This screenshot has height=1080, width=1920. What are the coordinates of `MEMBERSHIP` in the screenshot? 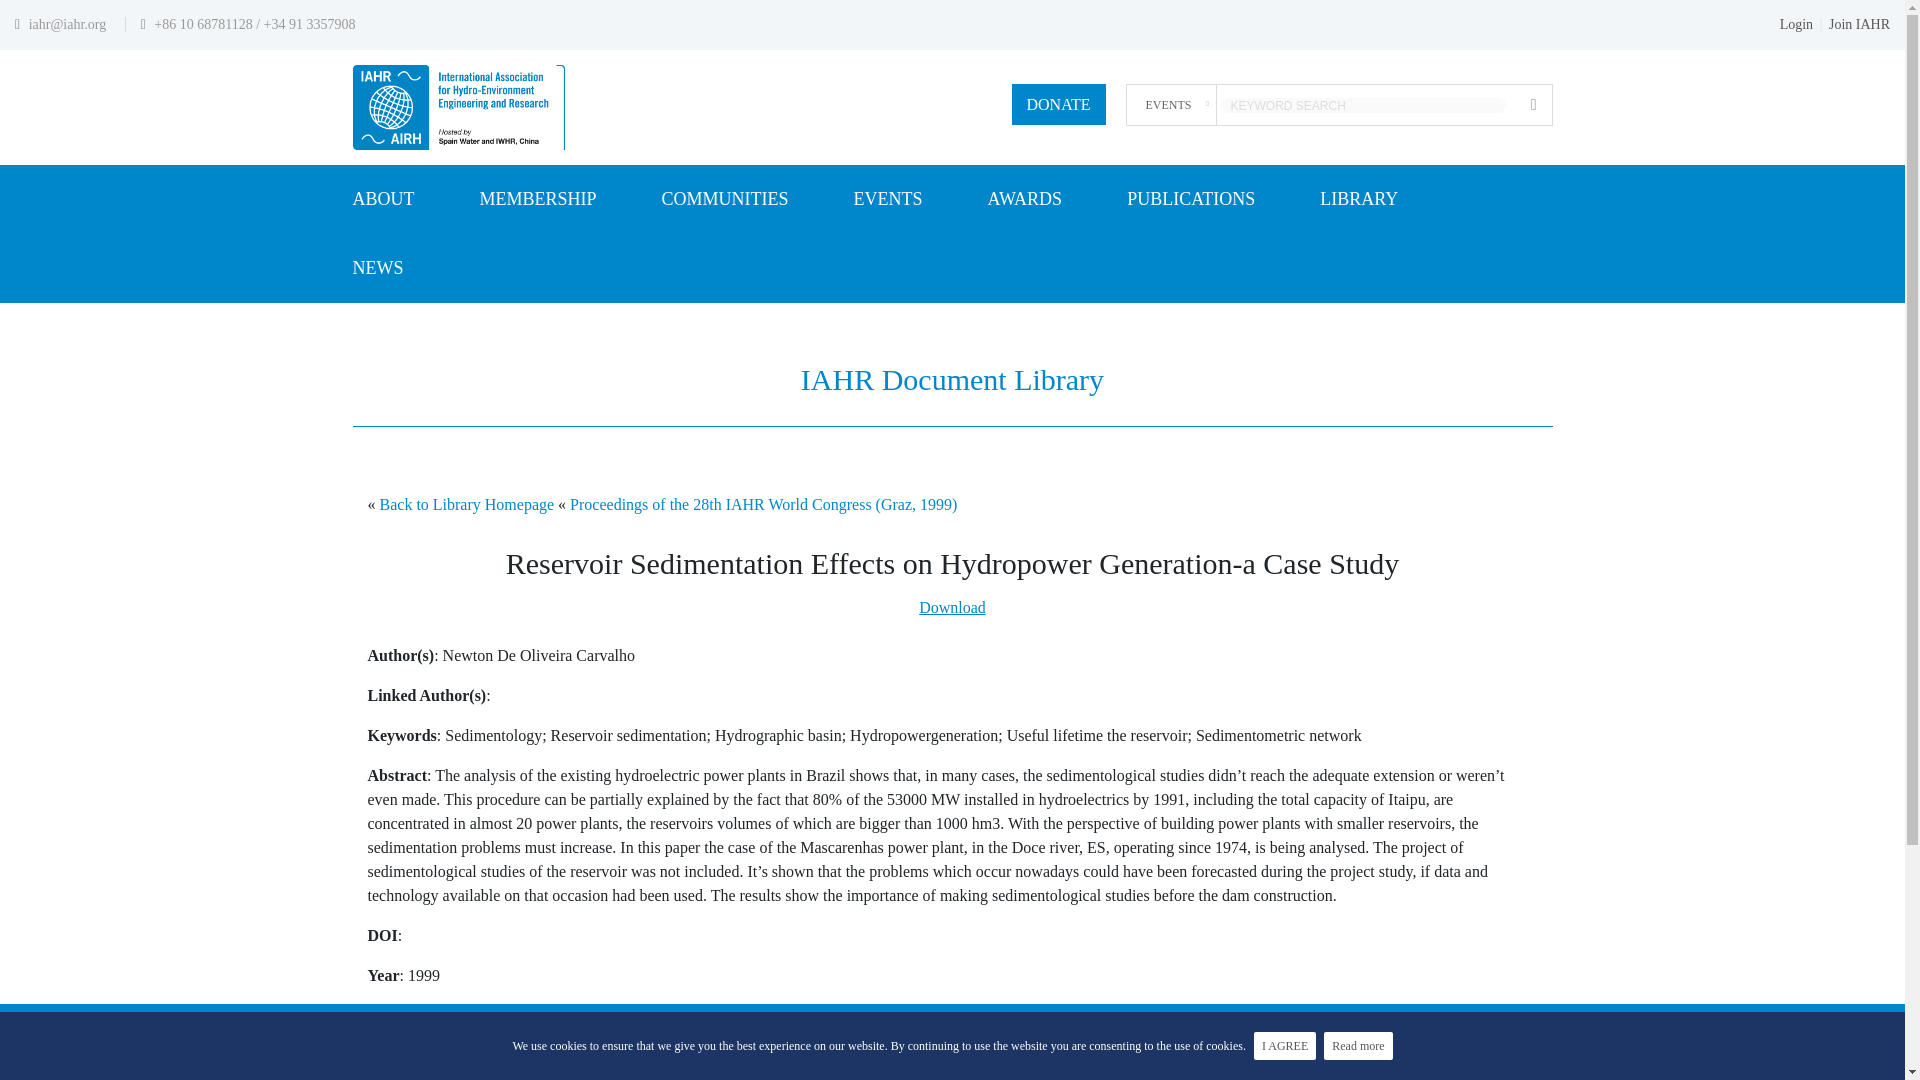 It's located at (538, 200).